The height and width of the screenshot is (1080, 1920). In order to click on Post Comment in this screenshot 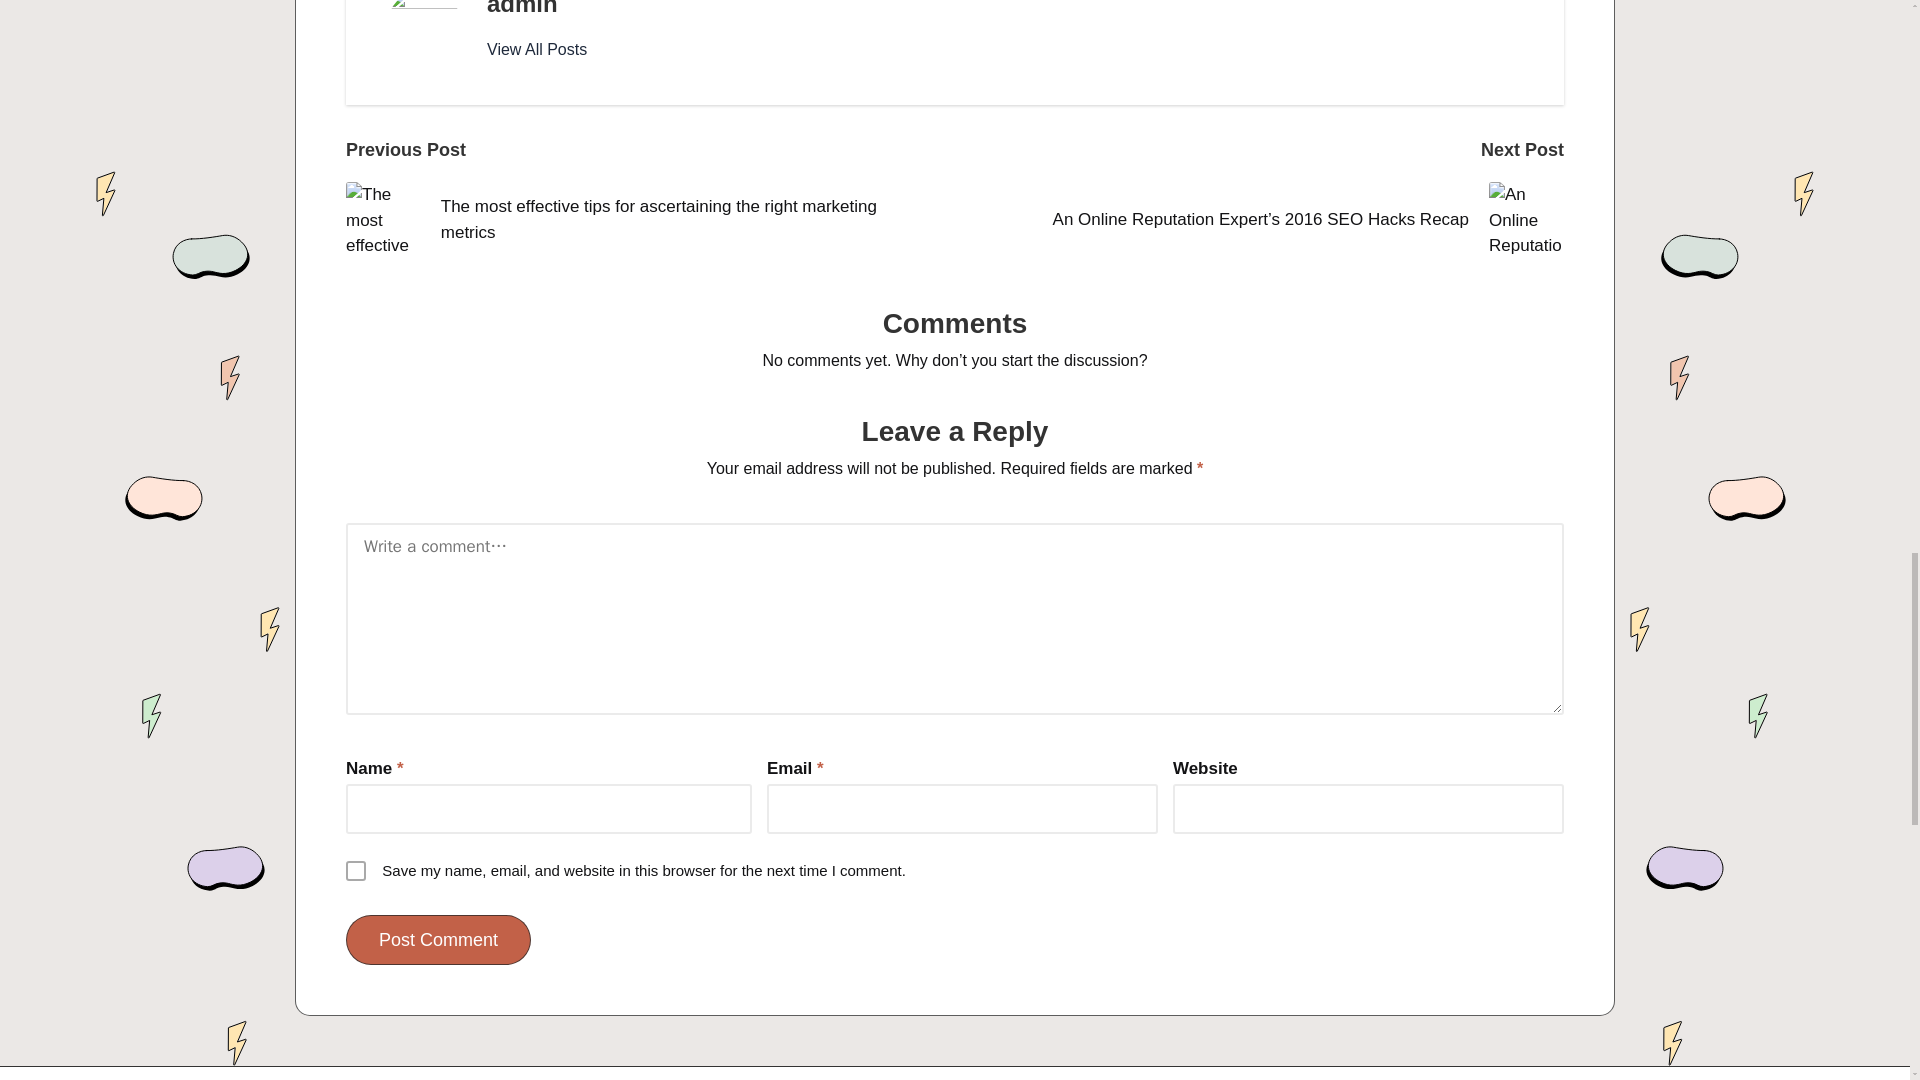, I will do `click(438, 940)`.